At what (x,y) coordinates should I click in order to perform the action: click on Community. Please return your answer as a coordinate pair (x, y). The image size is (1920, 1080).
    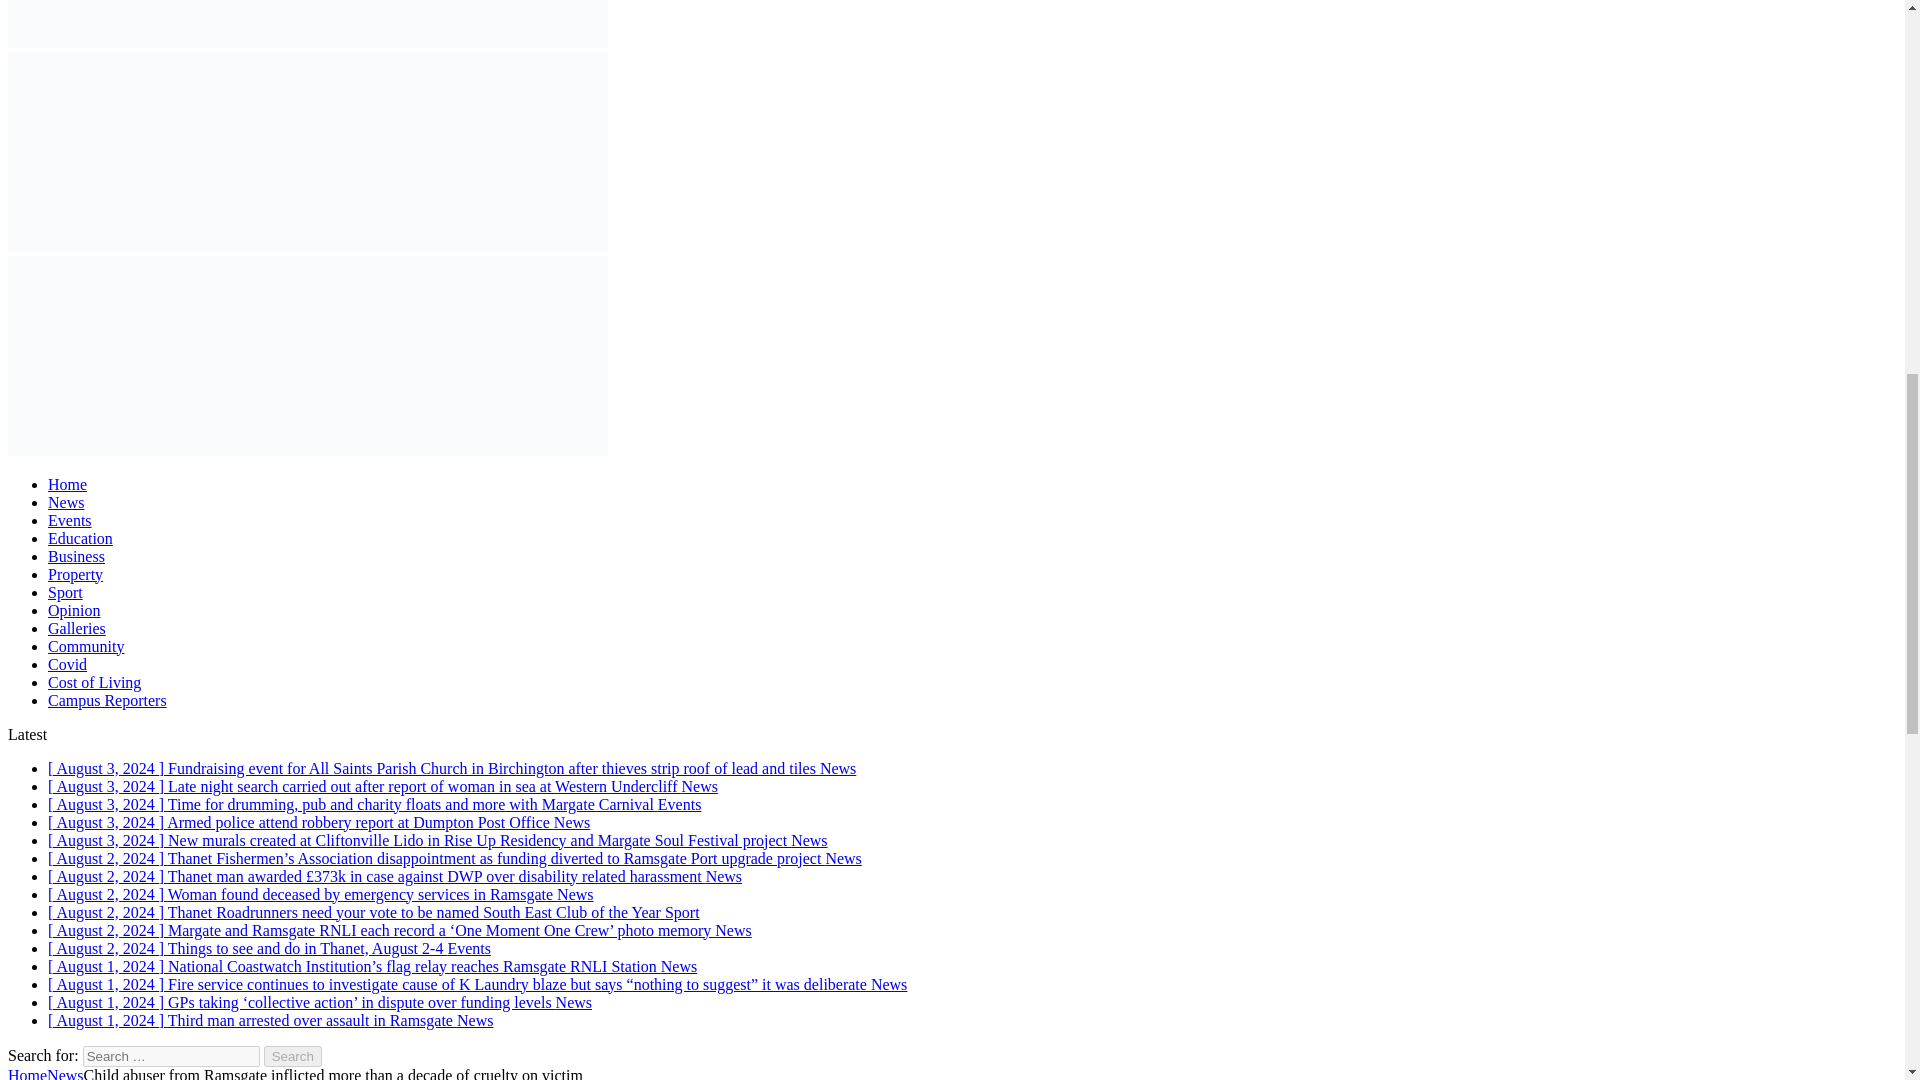
    Looking at the image, I should click on (86, 646).